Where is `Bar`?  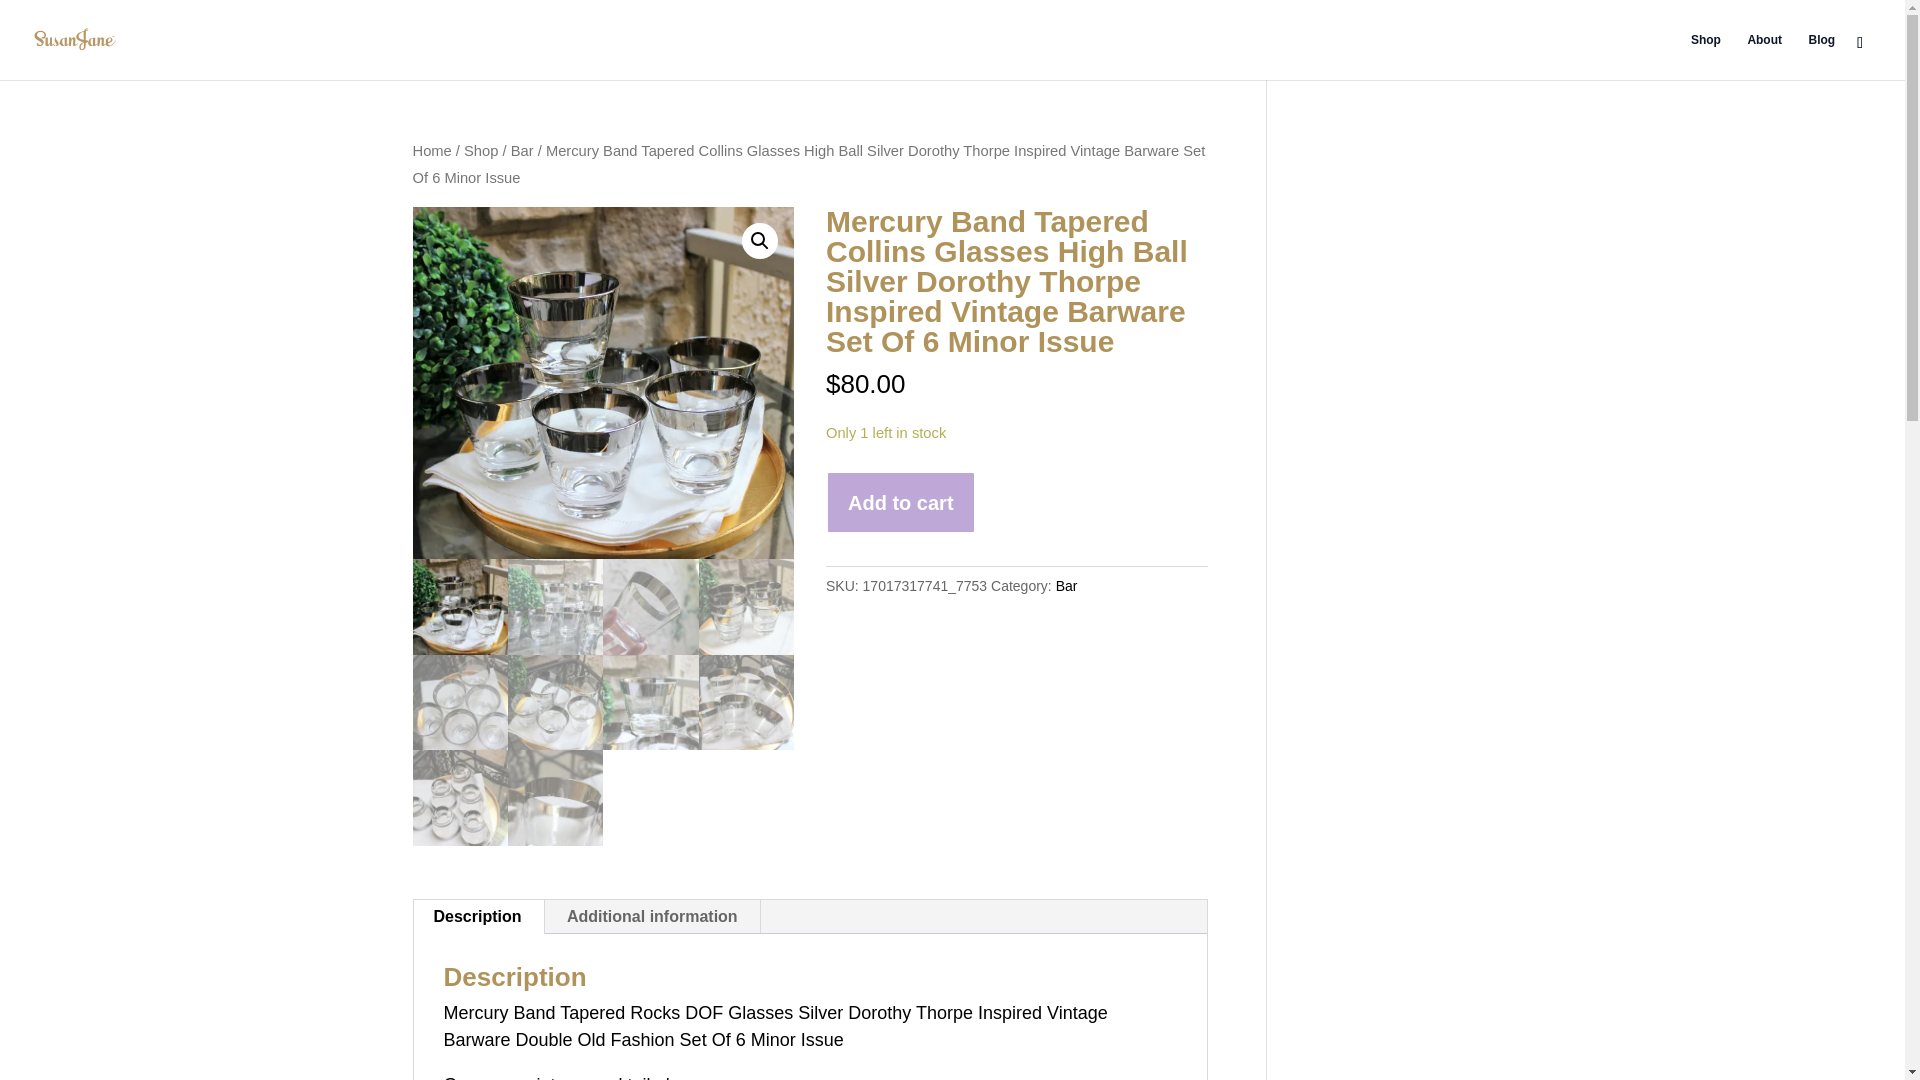
Bar is located at coordinates (522, 150).